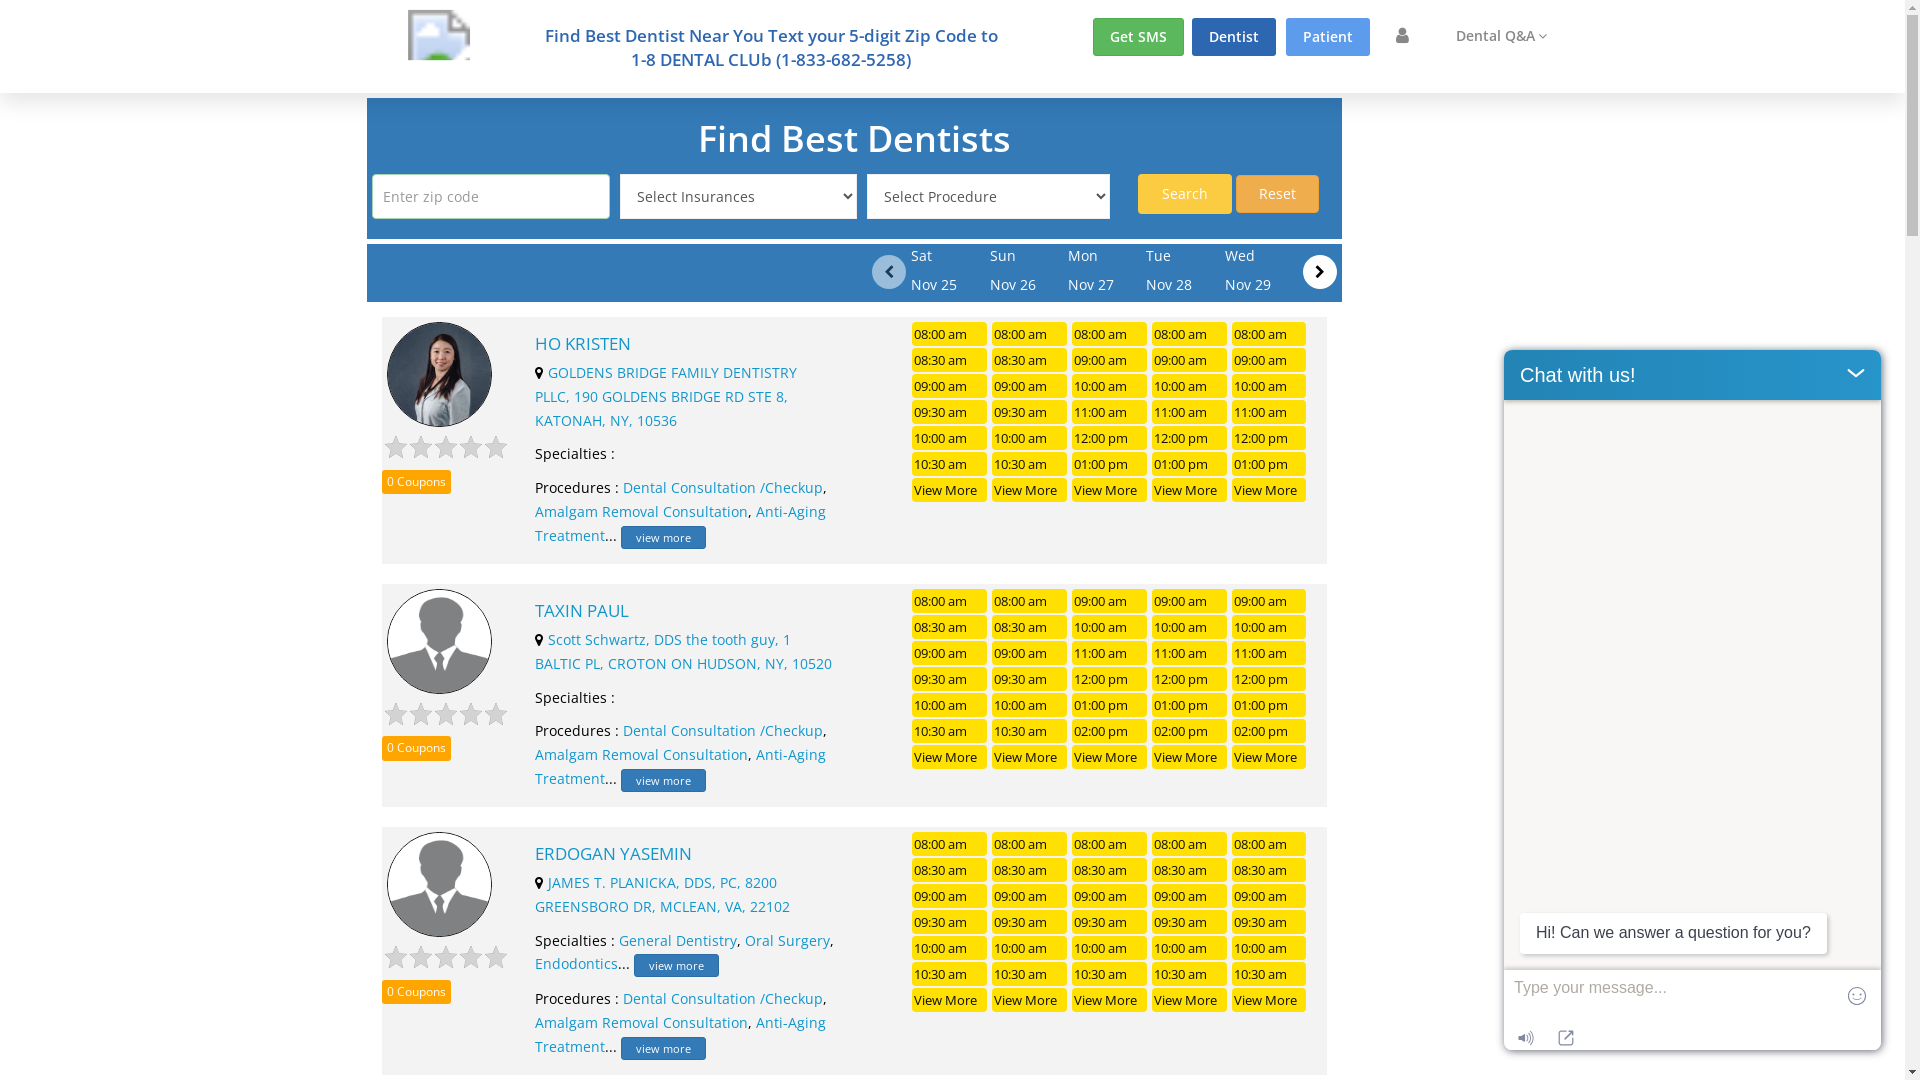  What do you see at coordinates (950, 844) in the screenshot?
I see `08:00 am` at bounding box center [950, 844].